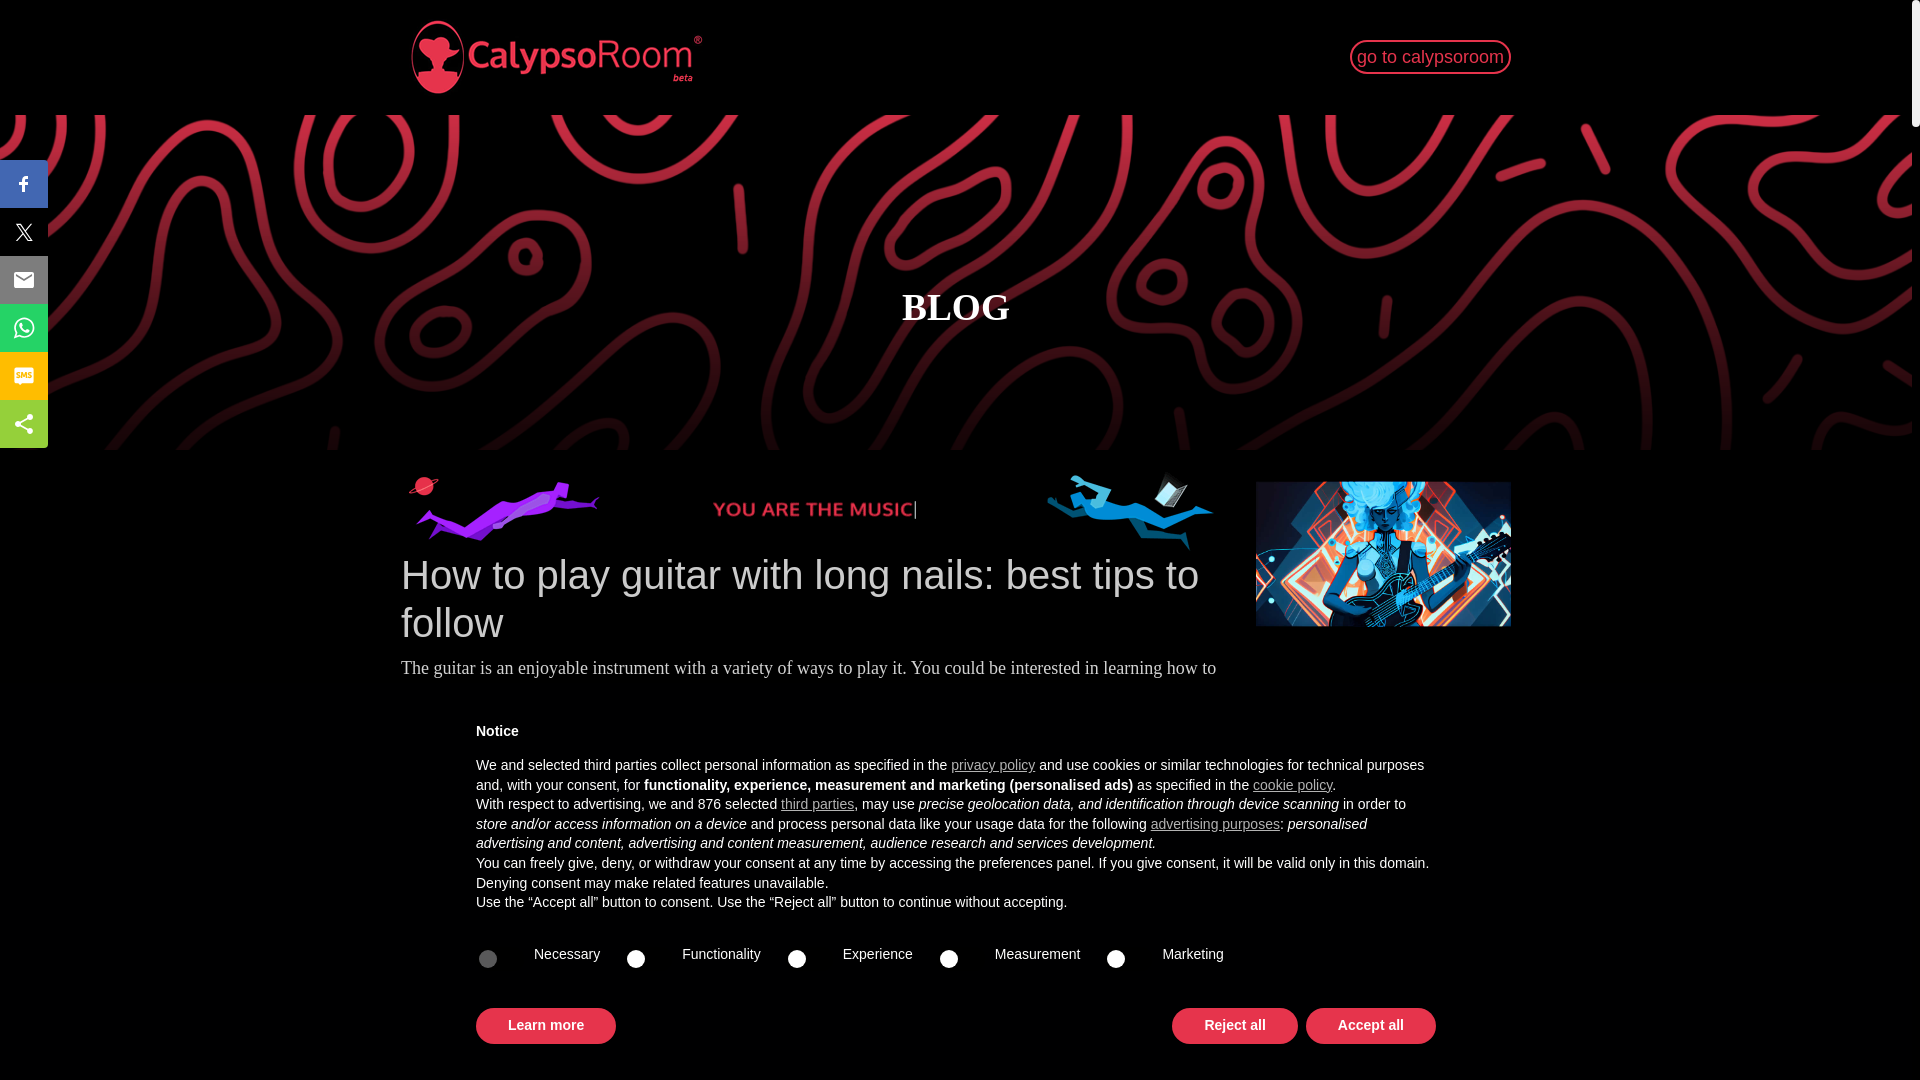 Image resolution: width=1920 pixels, height=1080 pixels. What do you see at coordinates (500, 958) in the screenshot?
I see `true` at bounding box center [500, 958].